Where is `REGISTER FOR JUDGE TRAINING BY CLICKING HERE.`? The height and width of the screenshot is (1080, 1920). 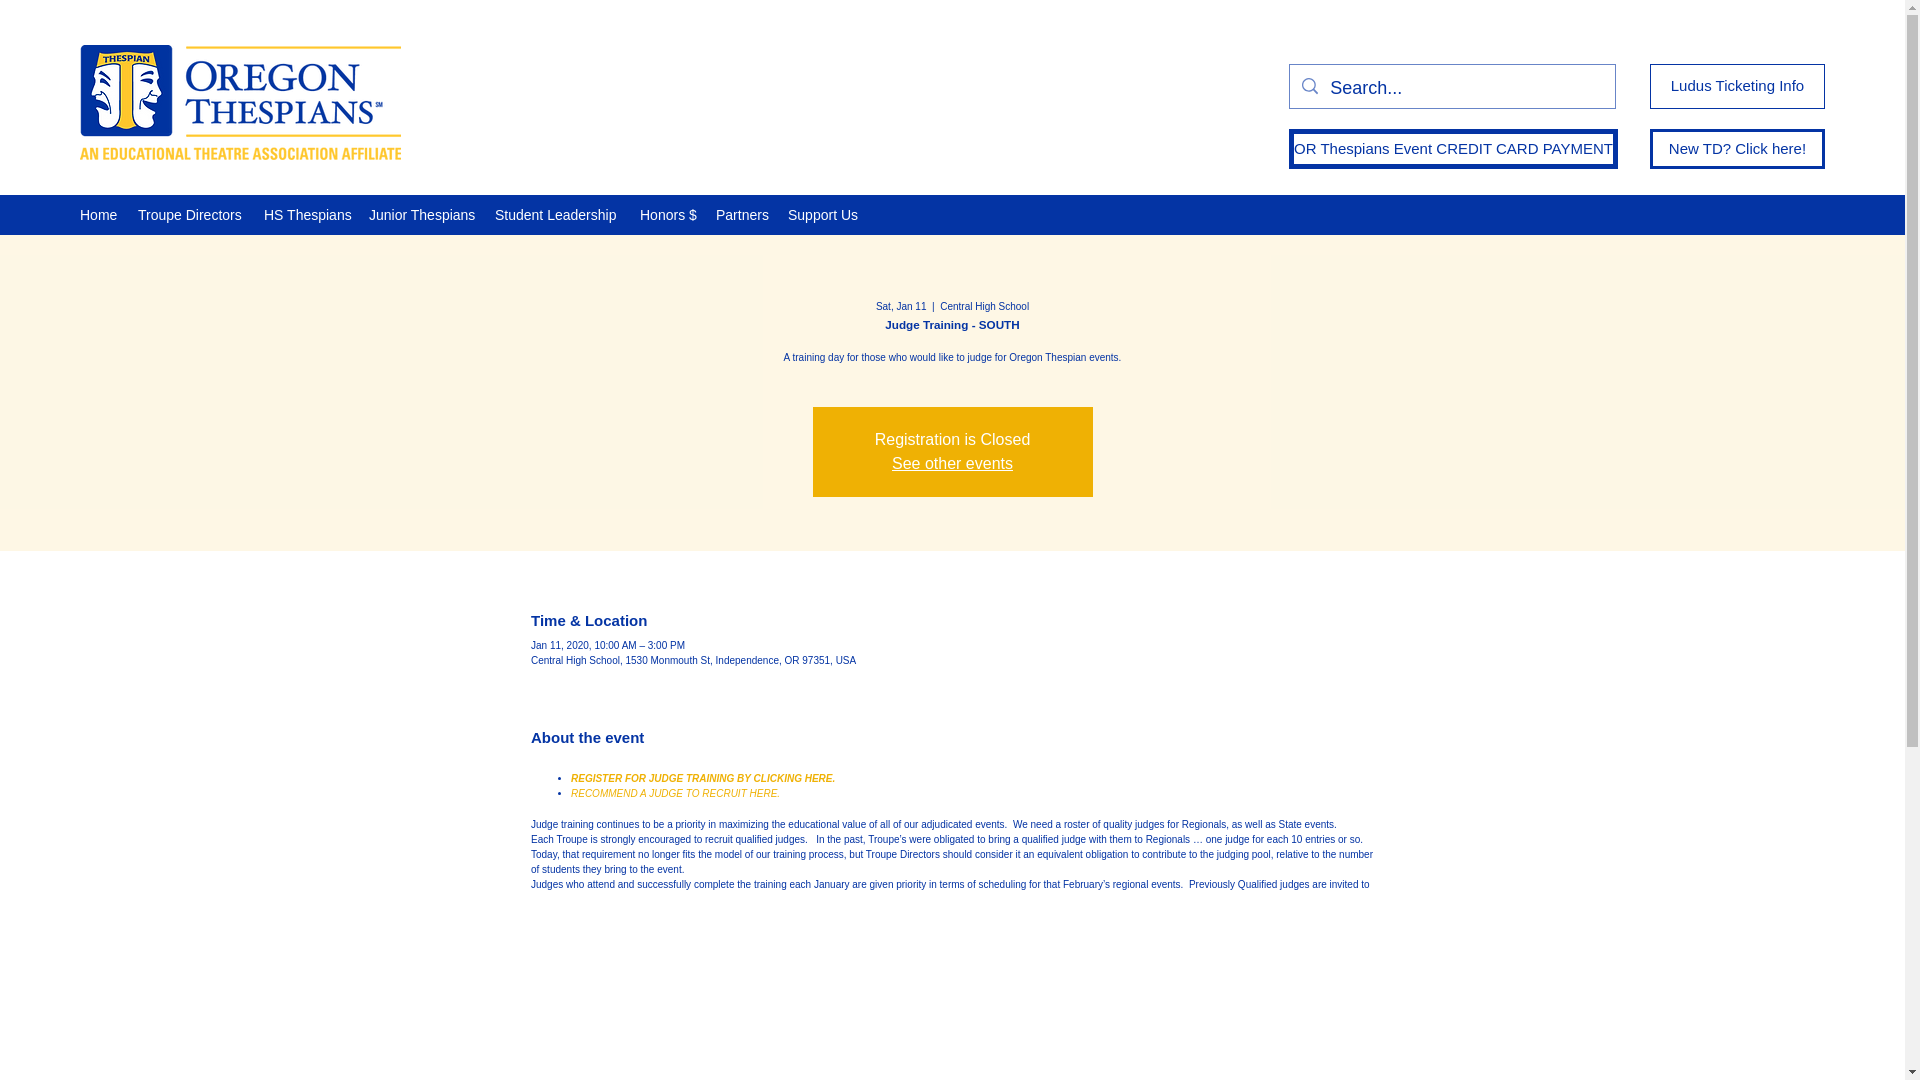
REGISTER FOR JUDGE TRAINING BY CLICKING HERE. is located at coordinates (702, 778).